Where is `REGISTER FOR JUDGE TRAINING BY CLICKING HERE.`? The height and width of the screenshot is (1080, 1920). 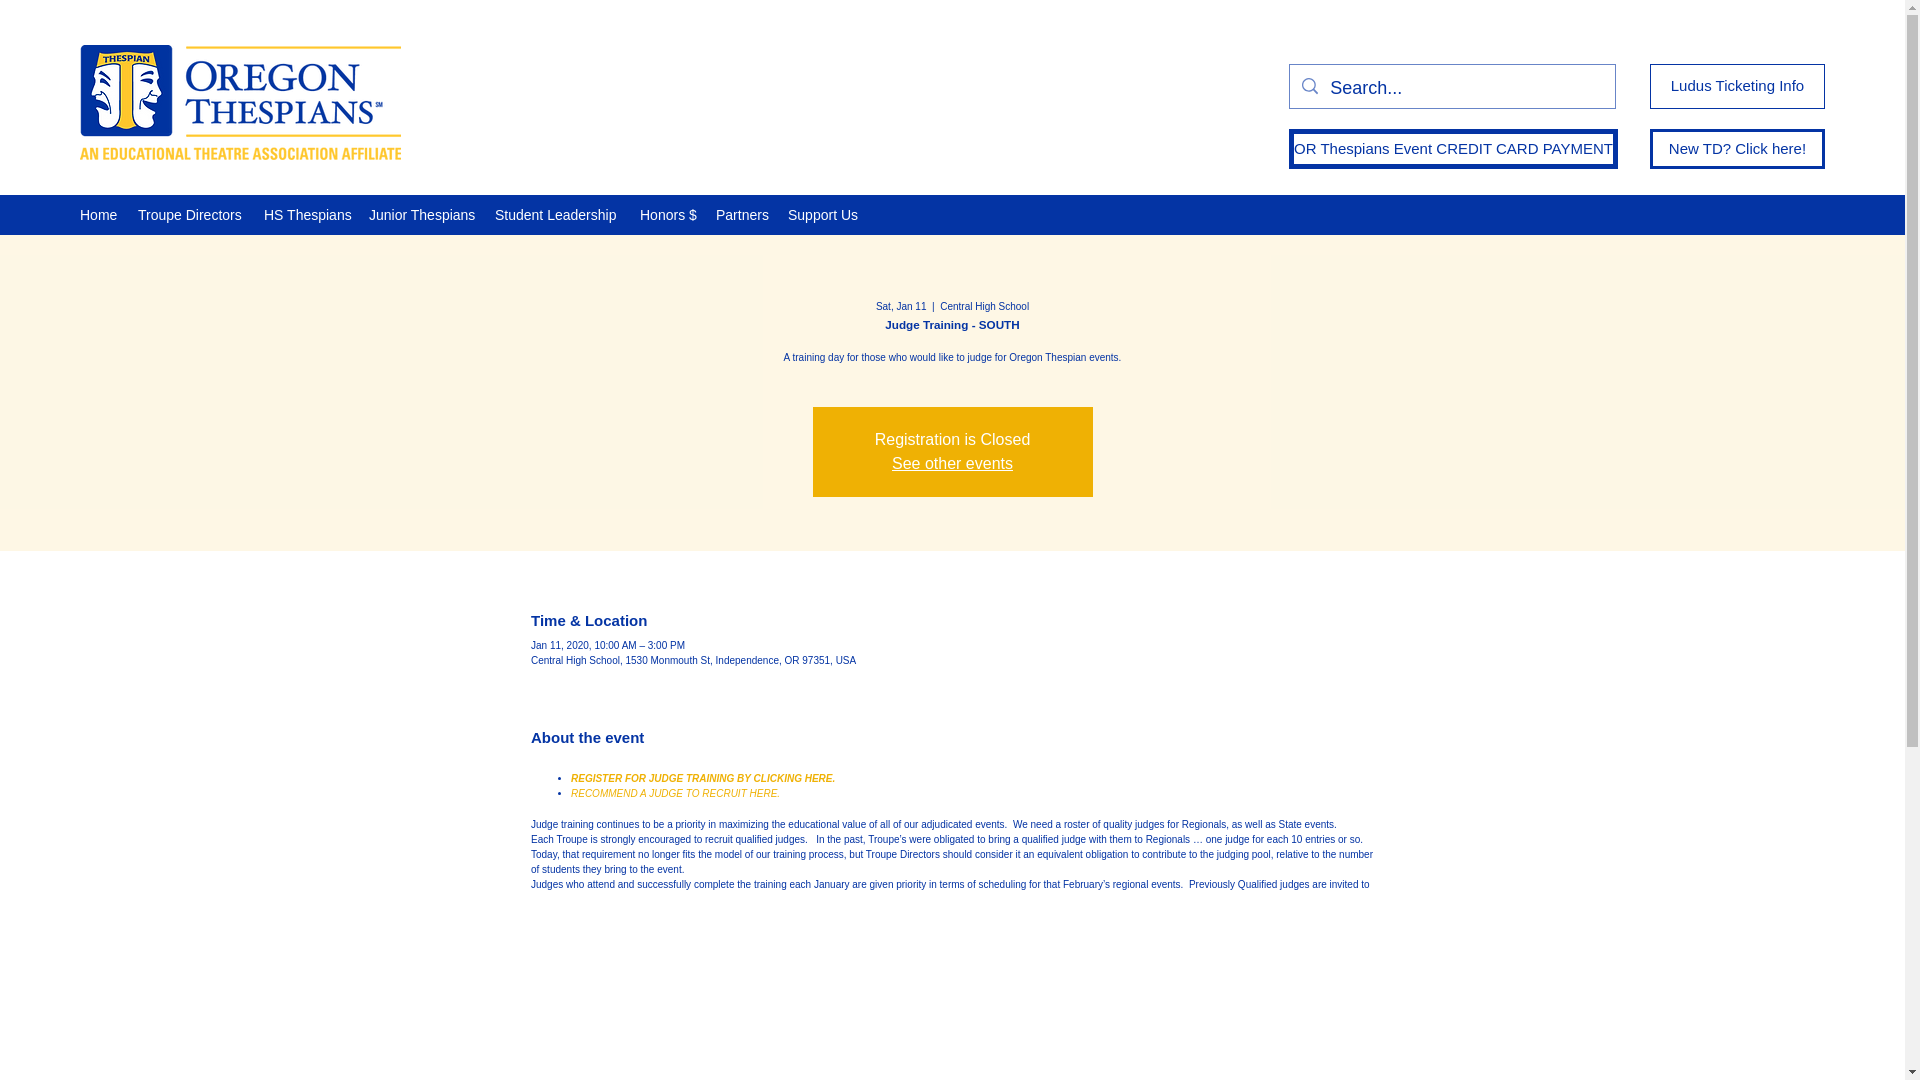
REGISTER FOR JUDGE TRAINING BY CLICKING HERE. is located at coordinates (702, 778).